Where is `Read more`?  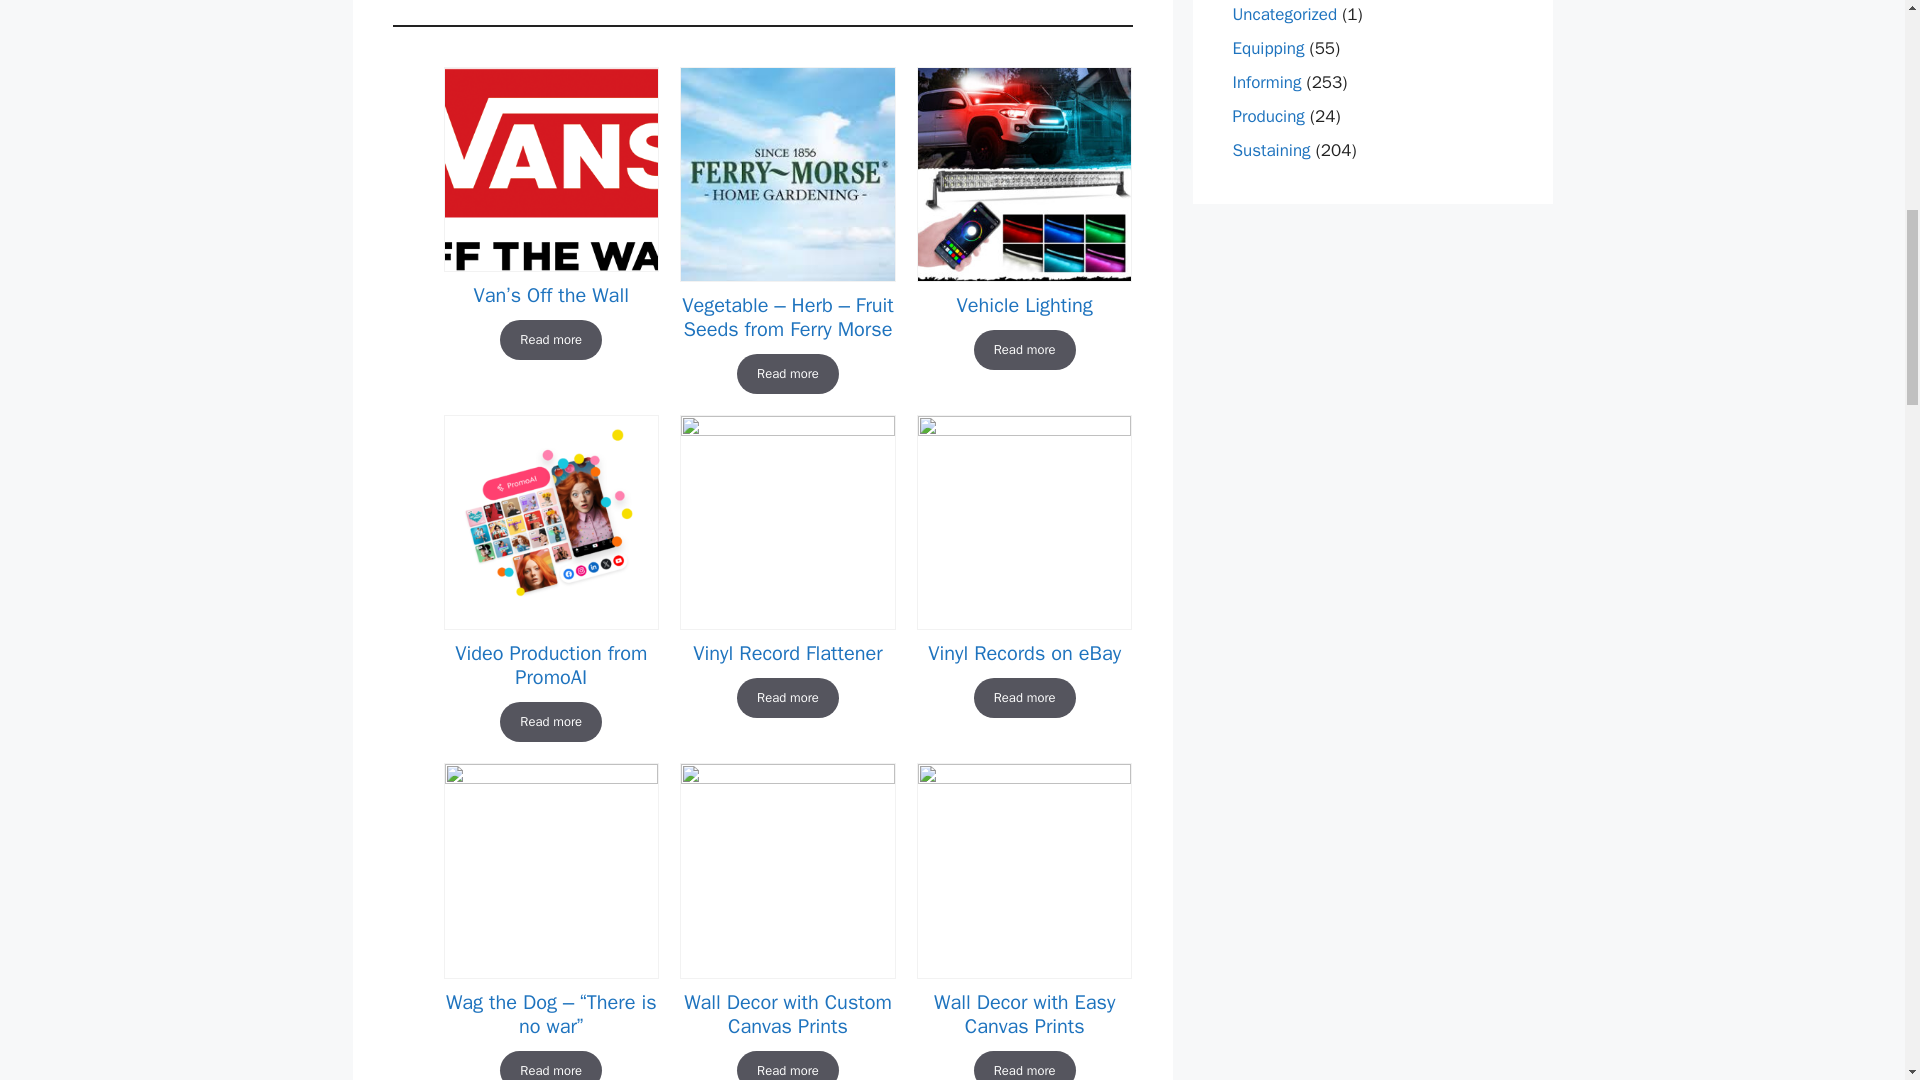
Read more is located at coordinates (1024, 350).